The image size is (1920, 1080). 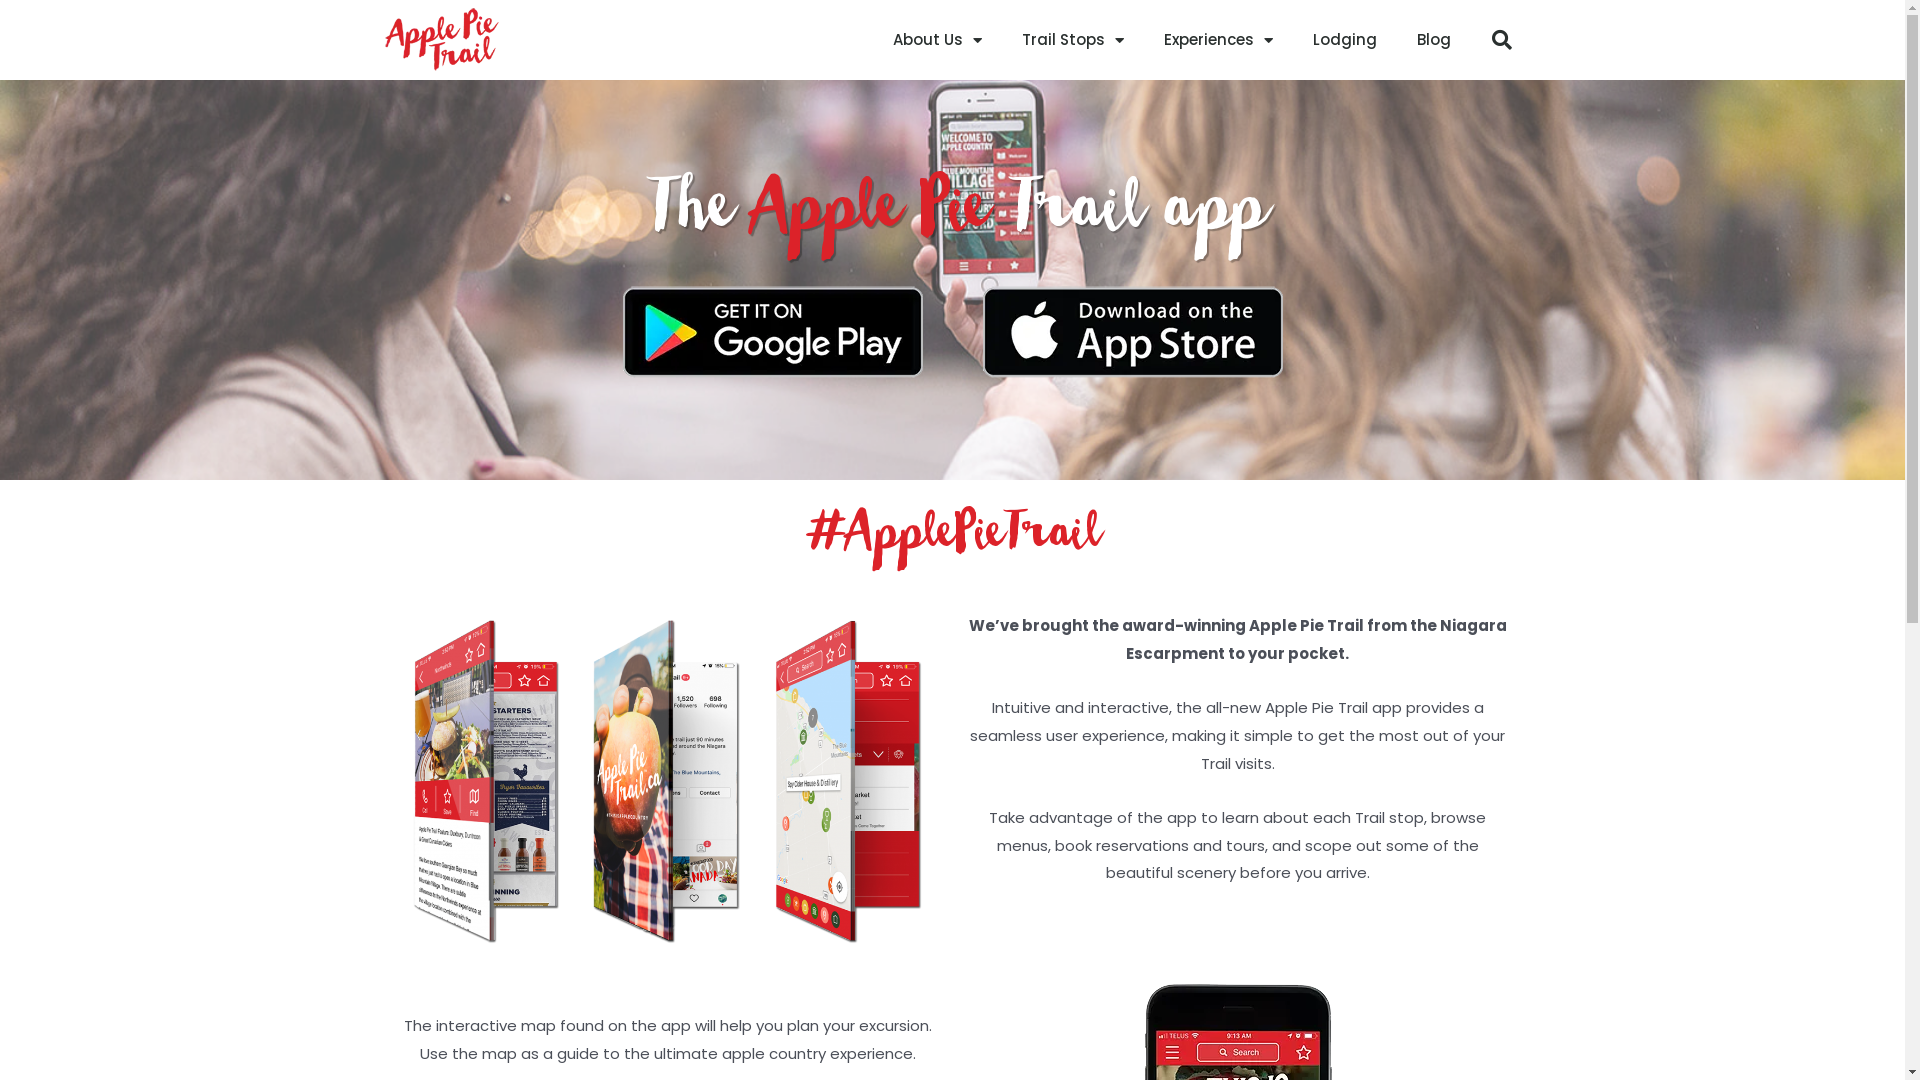 What do you see at coordinates (1218, 40) in the screenshot?
I see `Experiences` at bounding box center [1218, 40].